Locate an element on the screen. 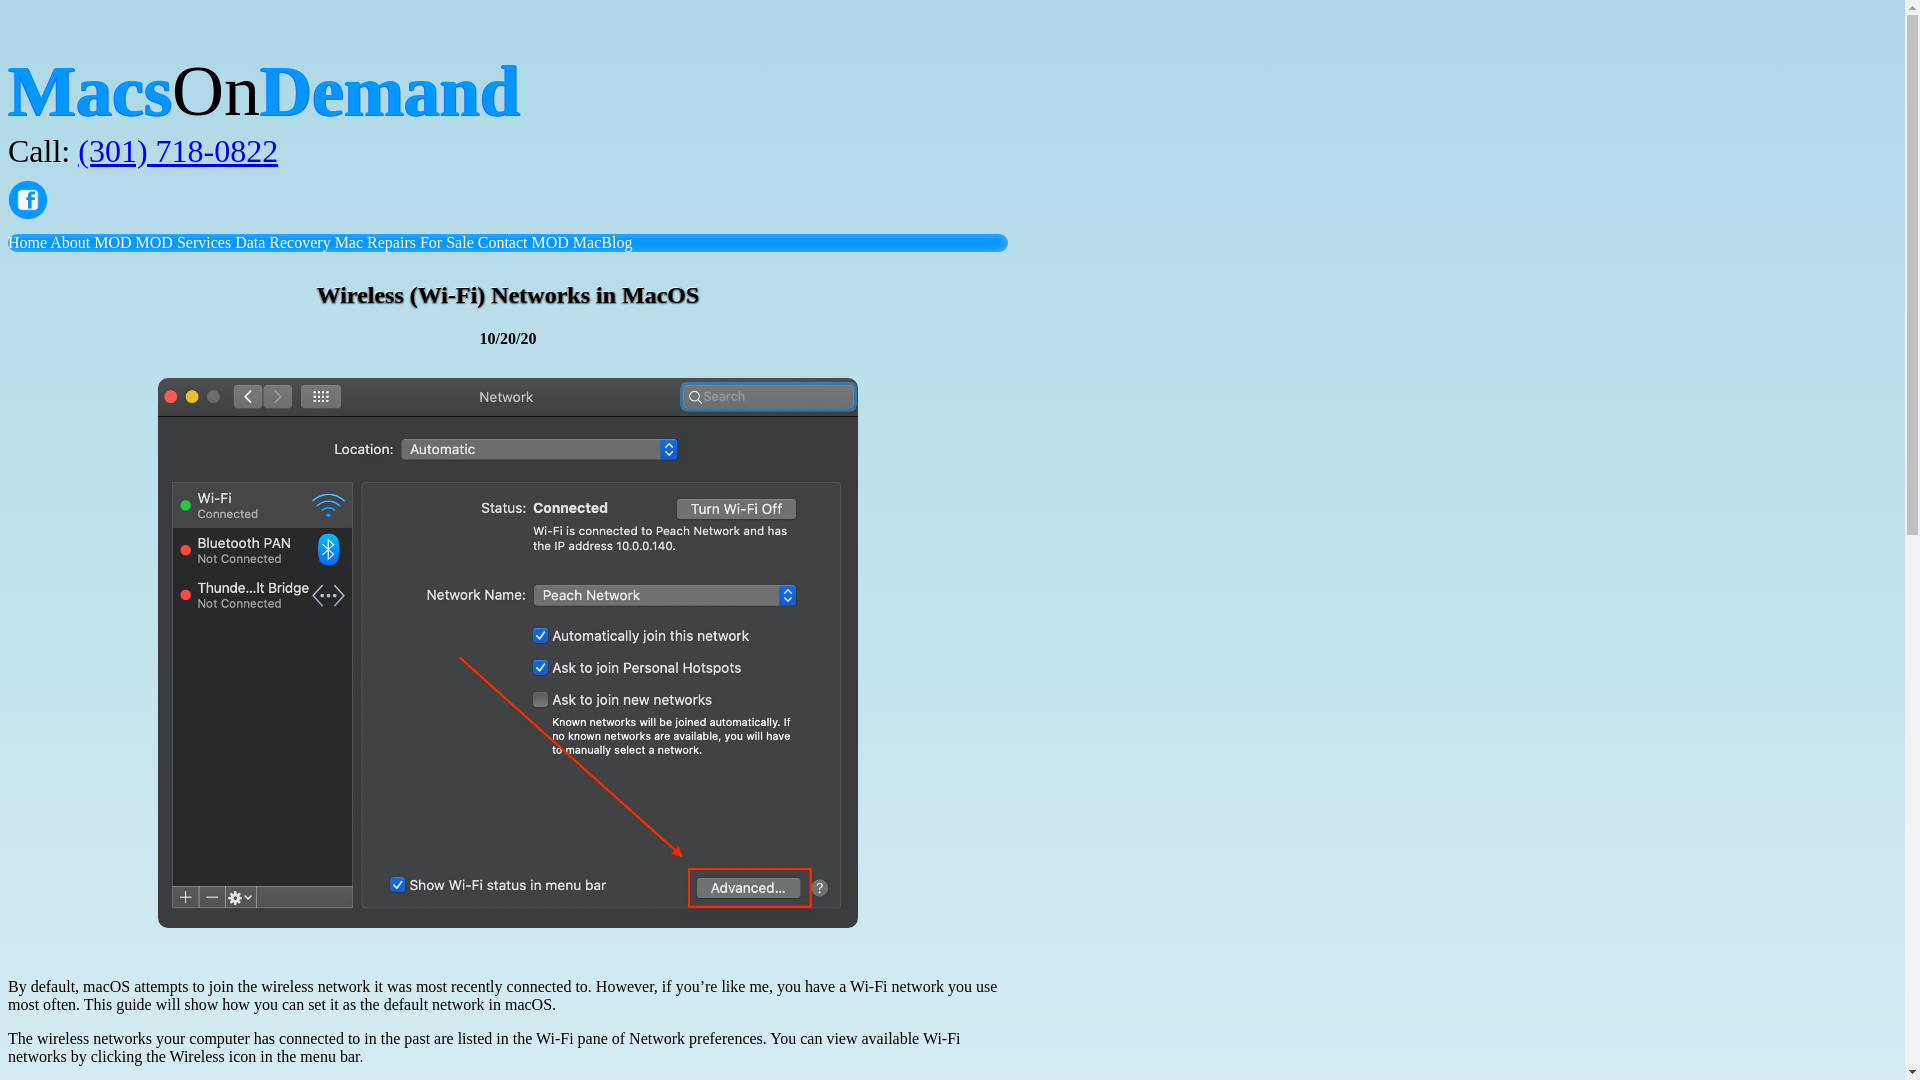 The height and width of the screenshot is (1080, 1920). MOD Services is located at coordinates (184, 242).